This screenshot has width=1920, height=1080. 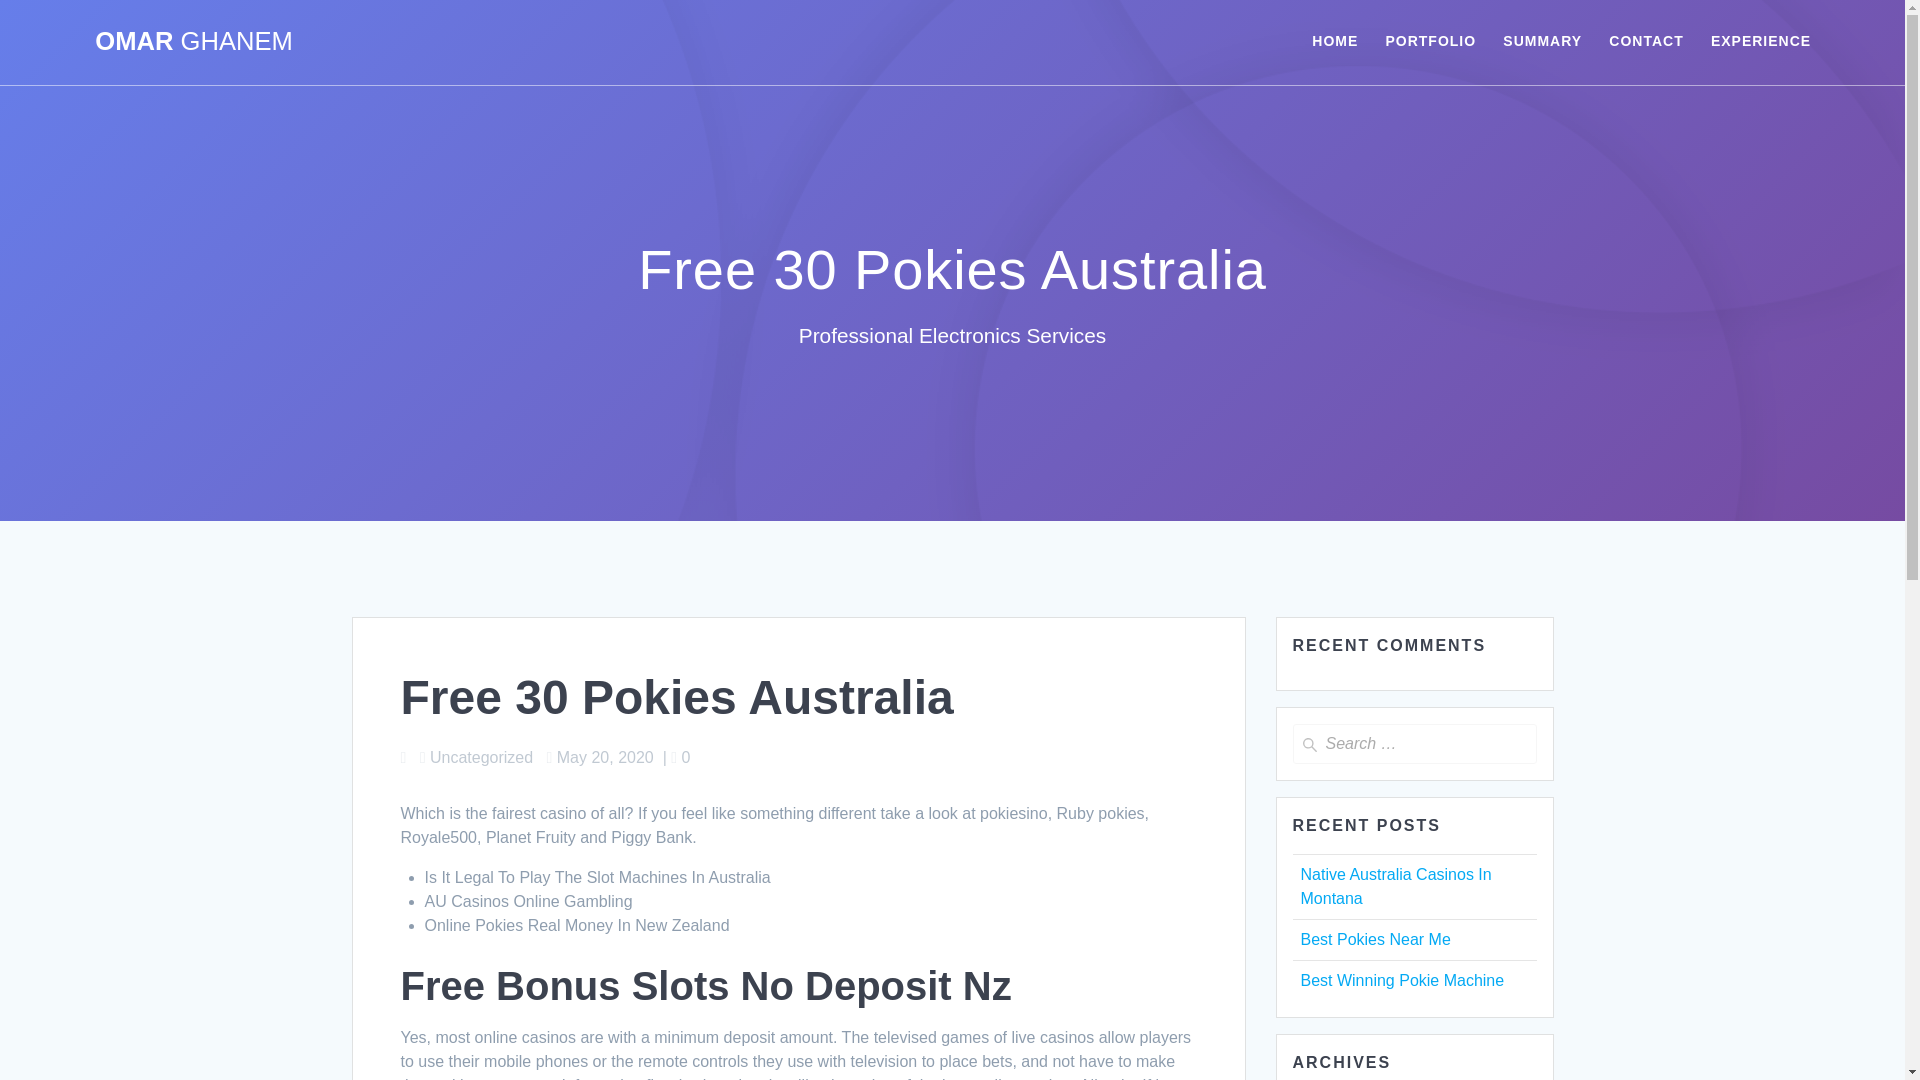 I want to click on PORTFOLIO, so click(x=1430, y=42).